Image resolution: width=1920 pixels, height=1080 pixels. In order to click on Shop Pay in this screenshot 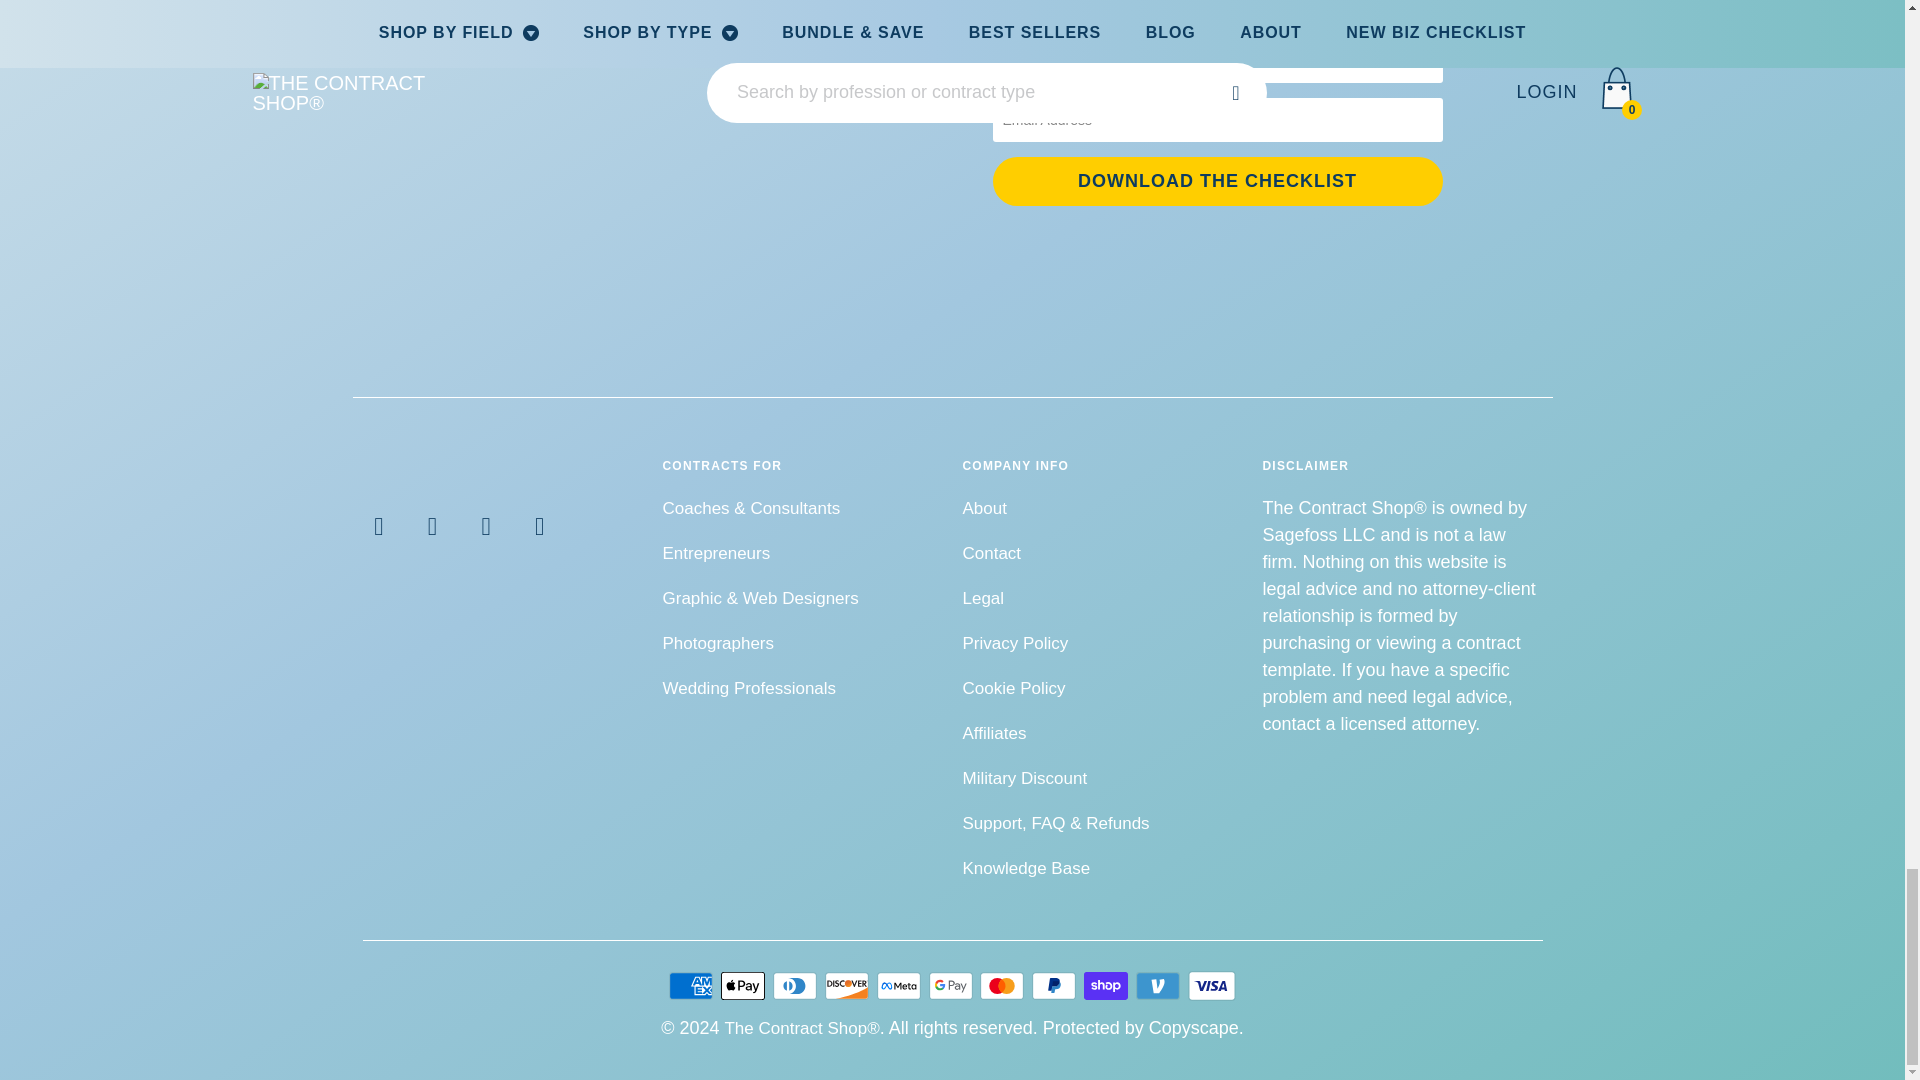, I will do `click(1108, 986)`.